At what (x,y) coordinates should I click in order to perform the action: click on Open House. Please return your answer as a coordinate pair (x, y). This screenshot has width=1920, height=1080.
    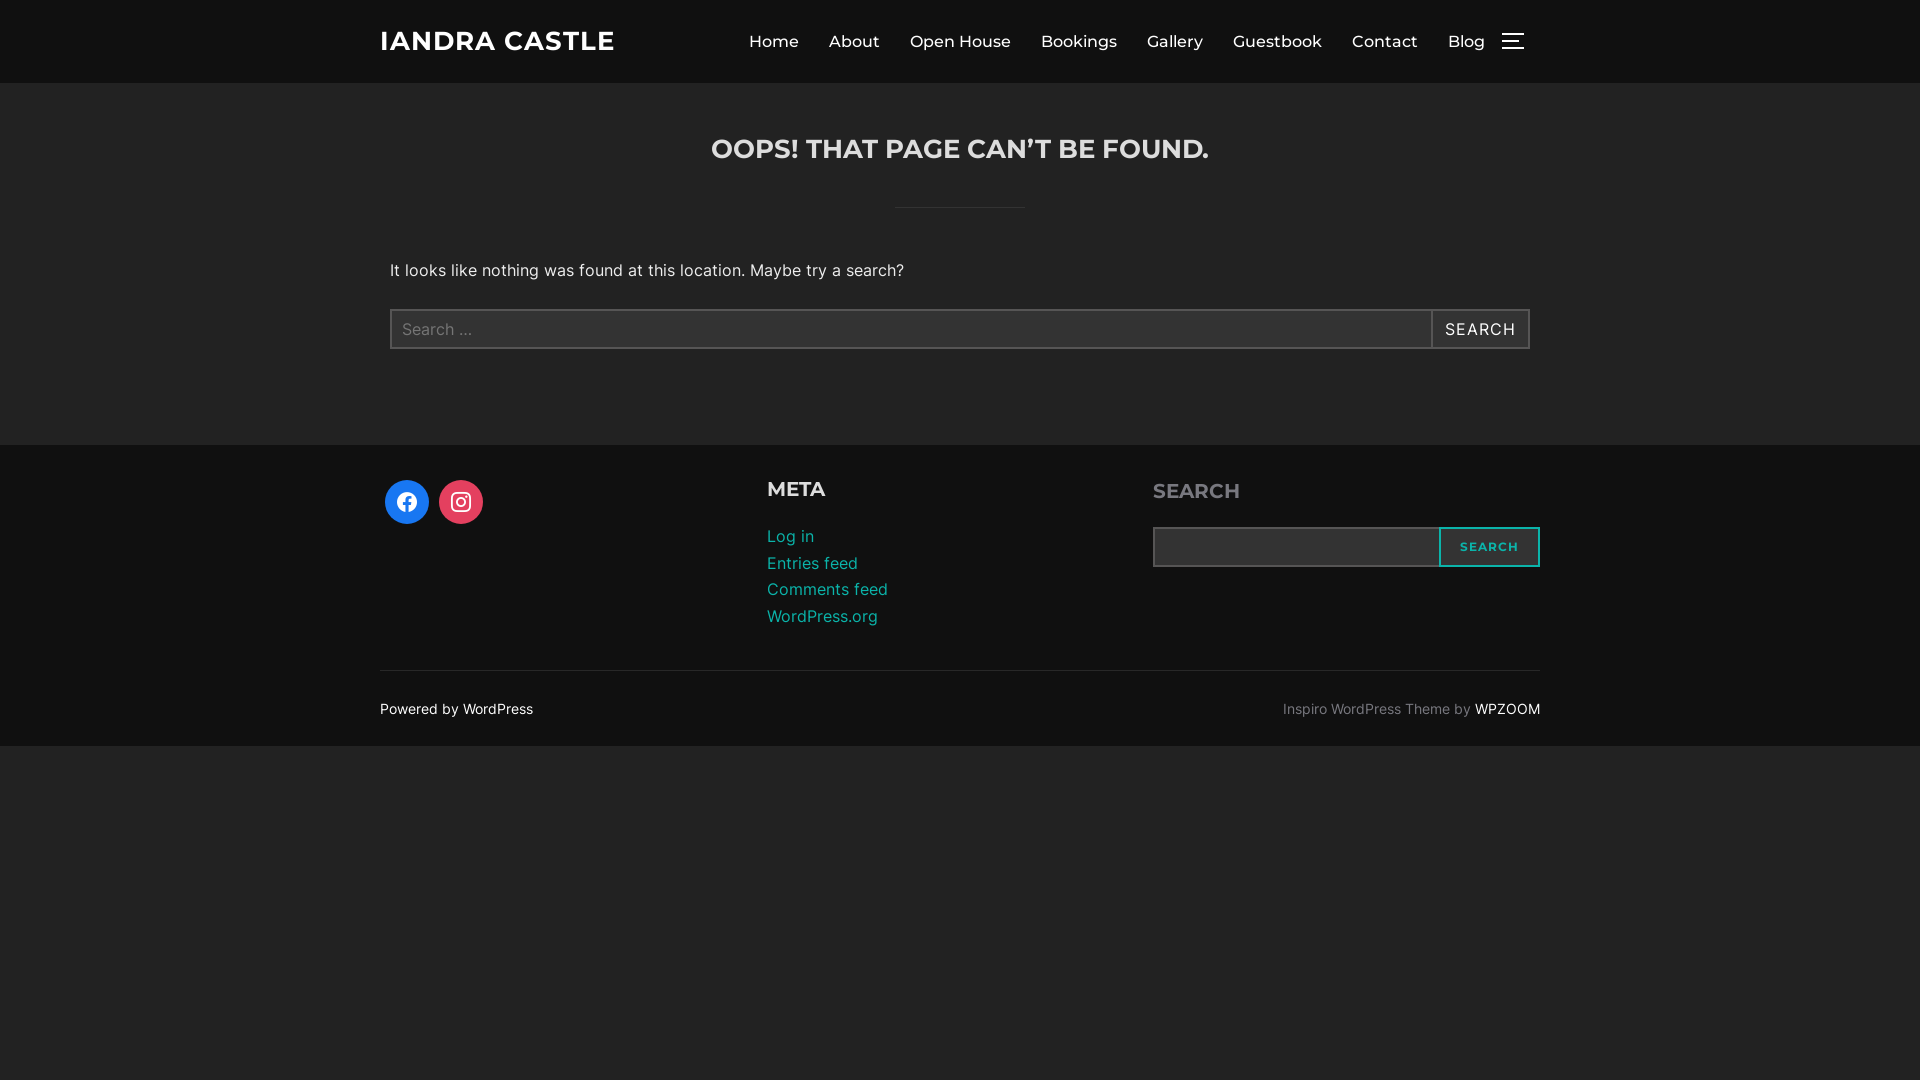
    Looking at the image, I should click on (960, 41).